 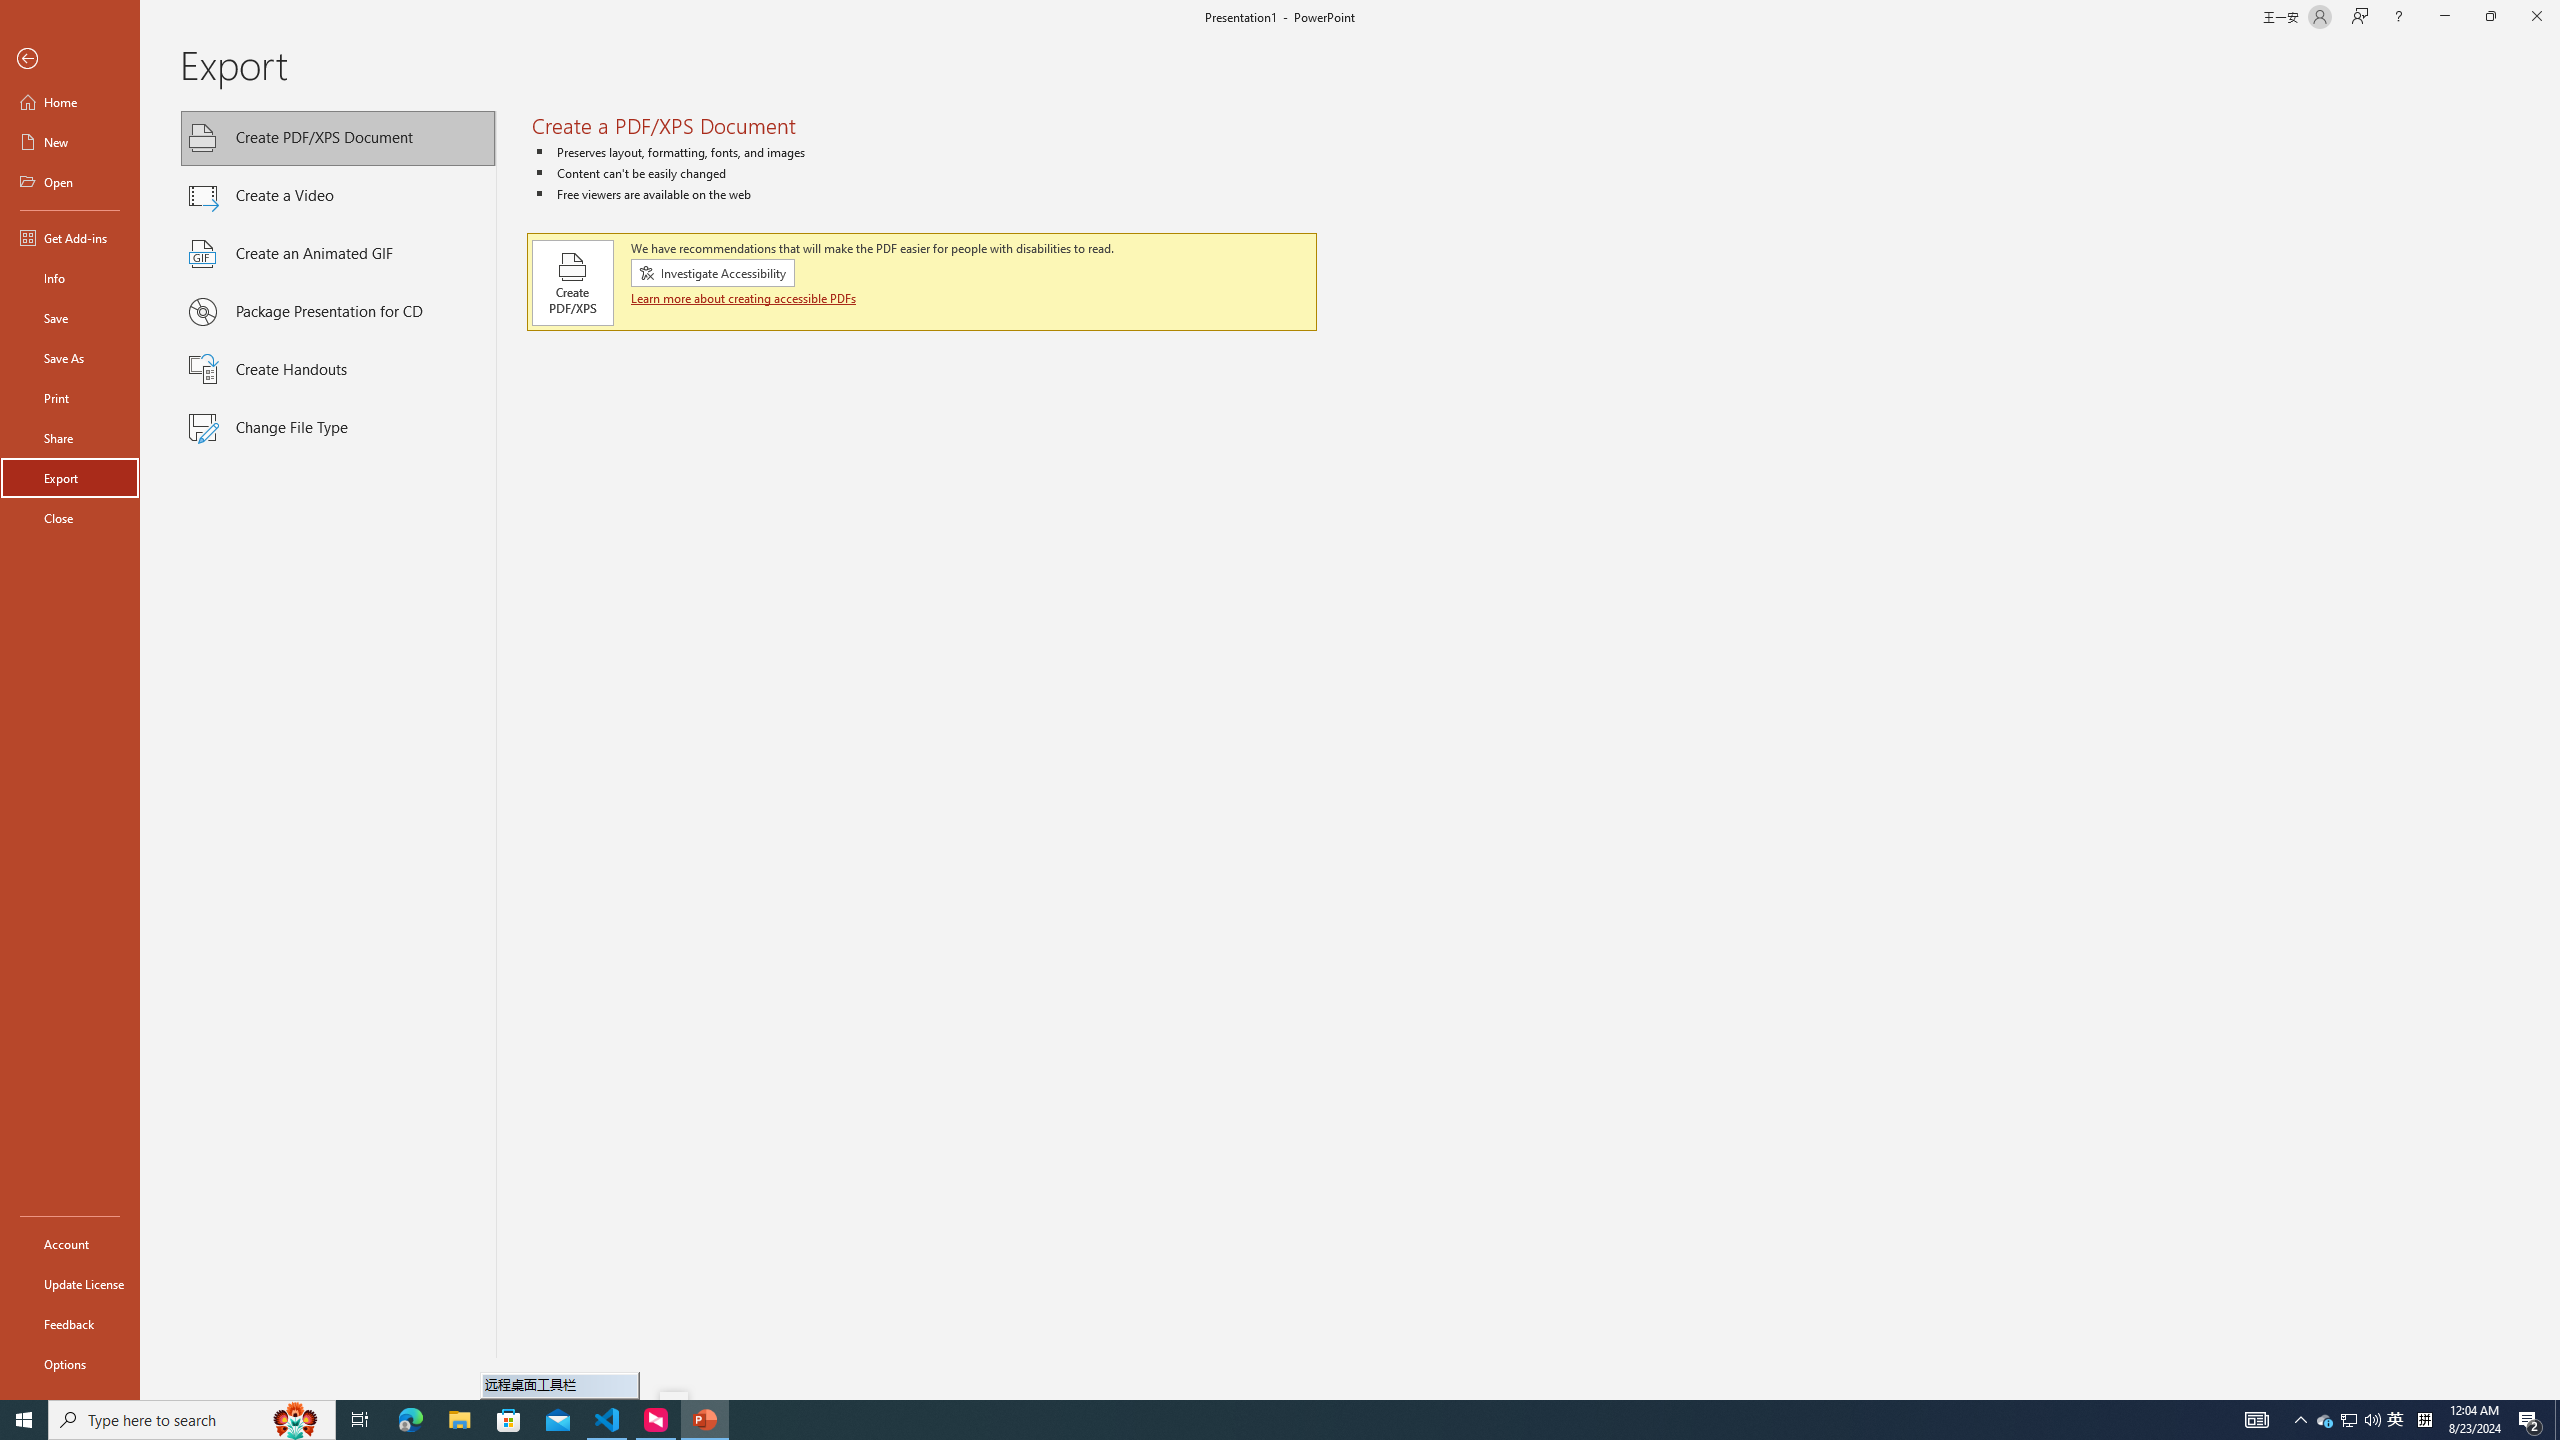 What do you see at coordinates (70, 1363) in the screenshot?
I see `Options` at bounding box center [70, 1363].